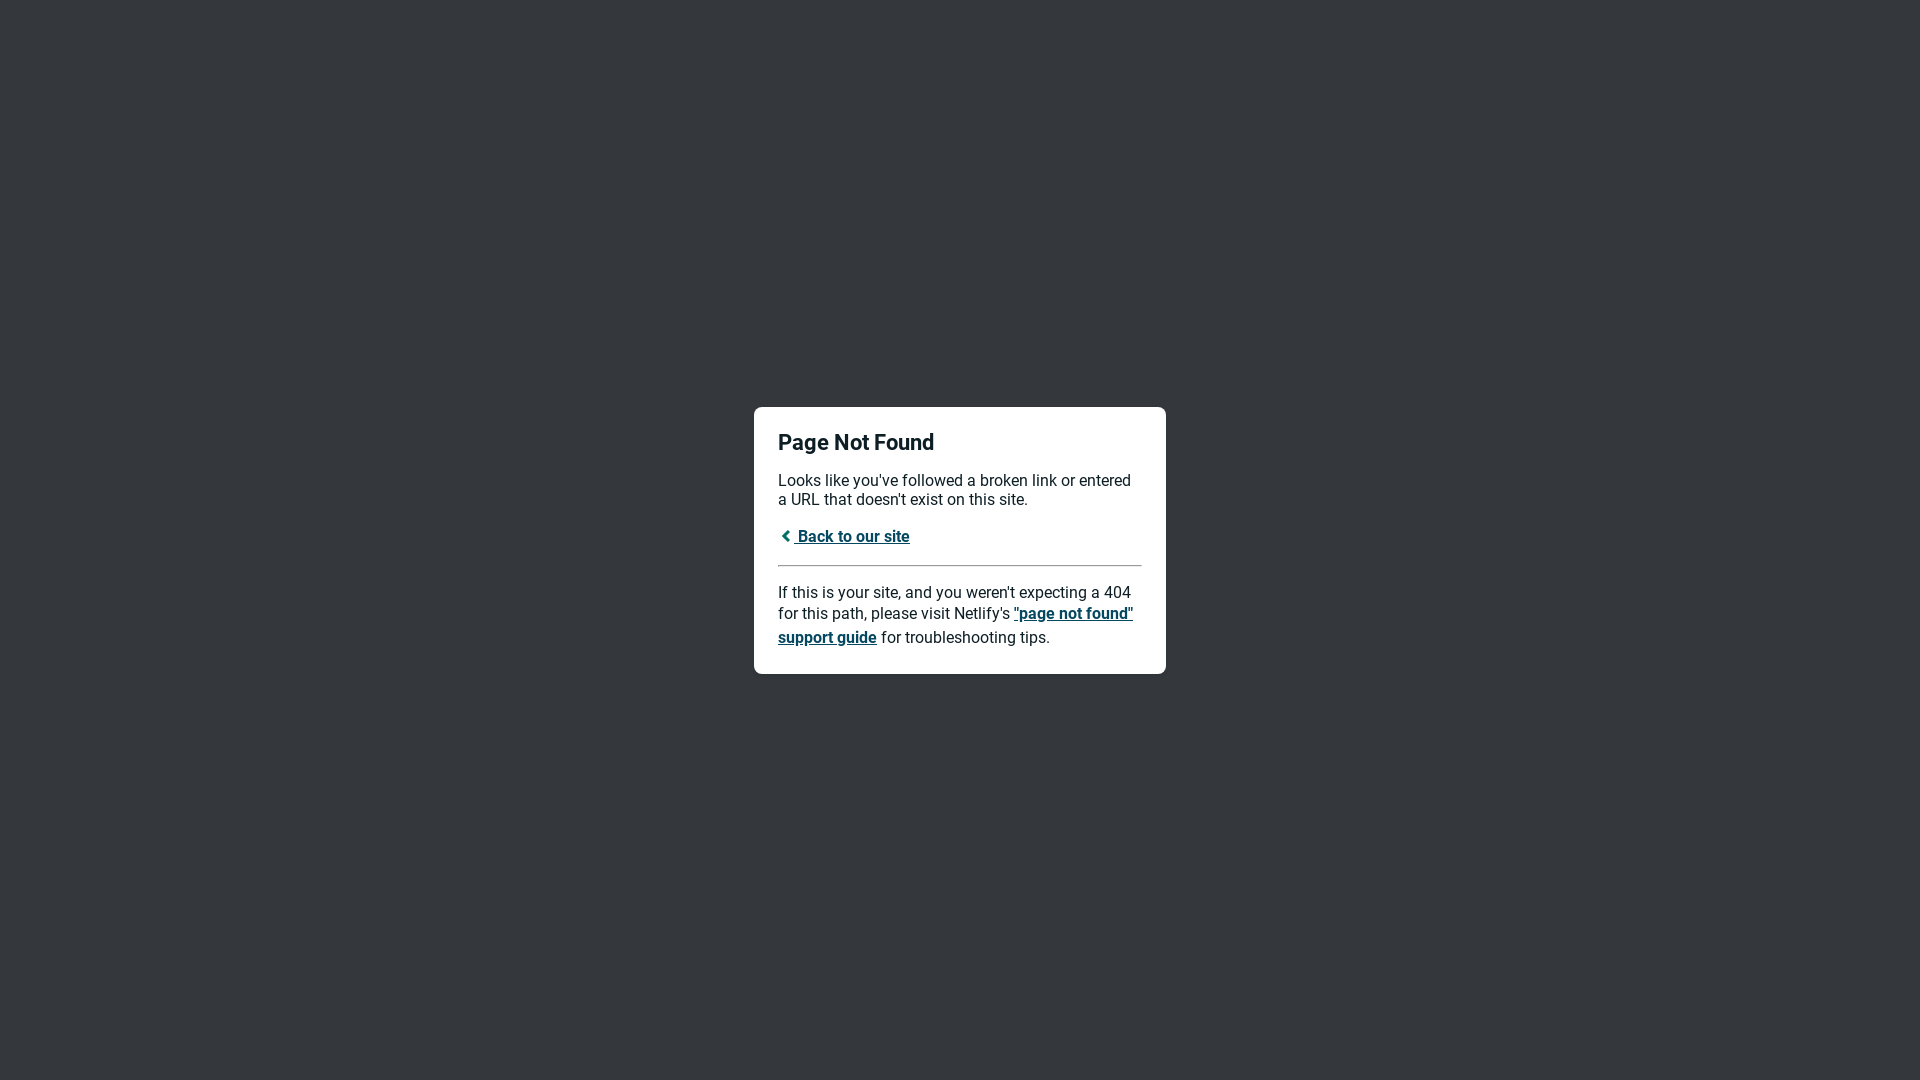  Describe the element at coordinates (956, 626) in the screenshot. I see `"page not found" support guide` at that location.